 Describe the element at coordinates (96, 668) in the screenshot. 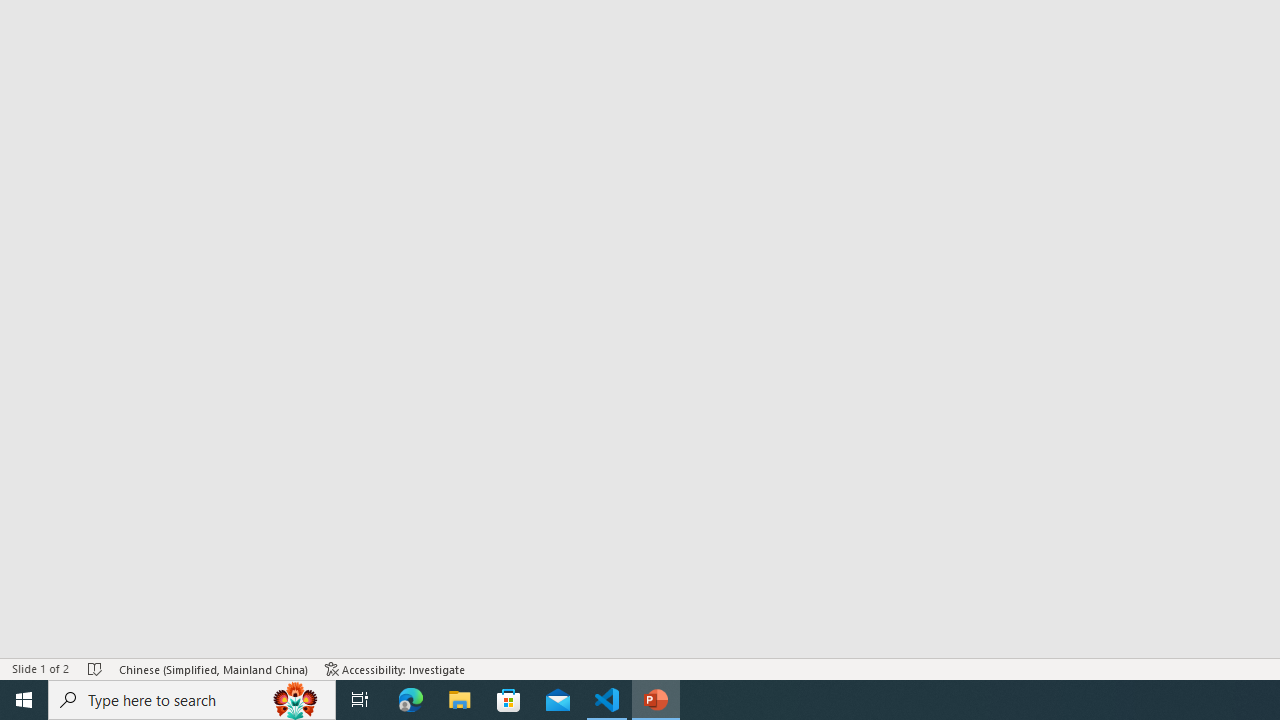

I see `Spell Check No Errors` at that location.